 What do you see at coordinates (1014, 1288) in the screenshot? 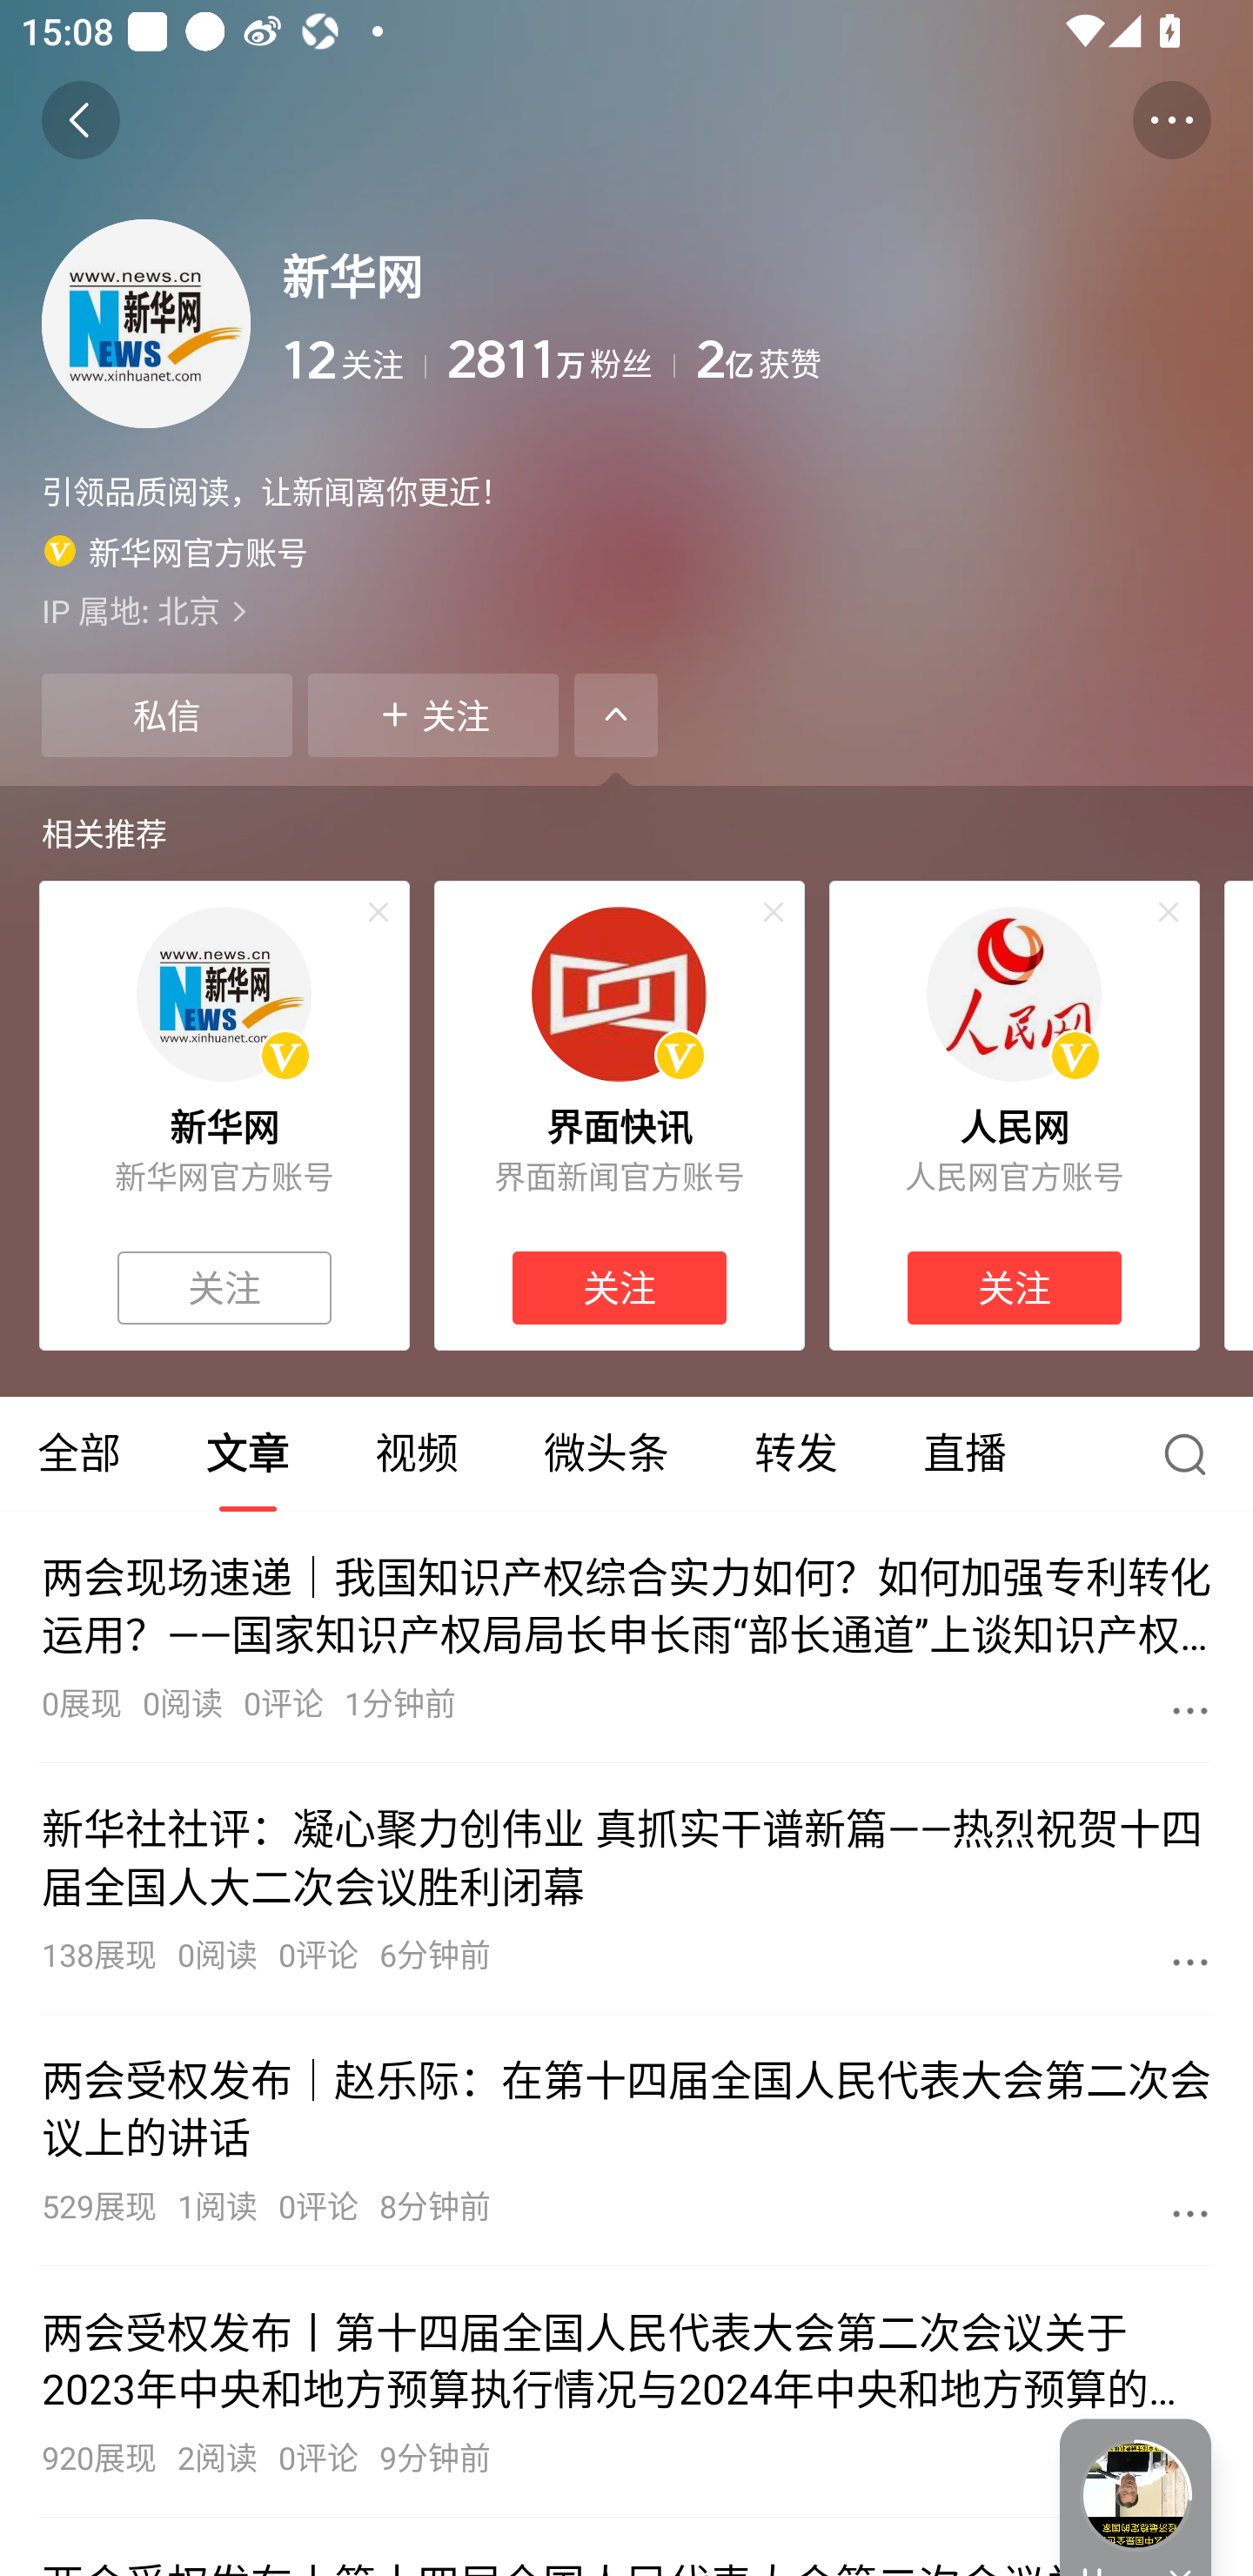
I see `关注` at bounding box center [1014, 1288].